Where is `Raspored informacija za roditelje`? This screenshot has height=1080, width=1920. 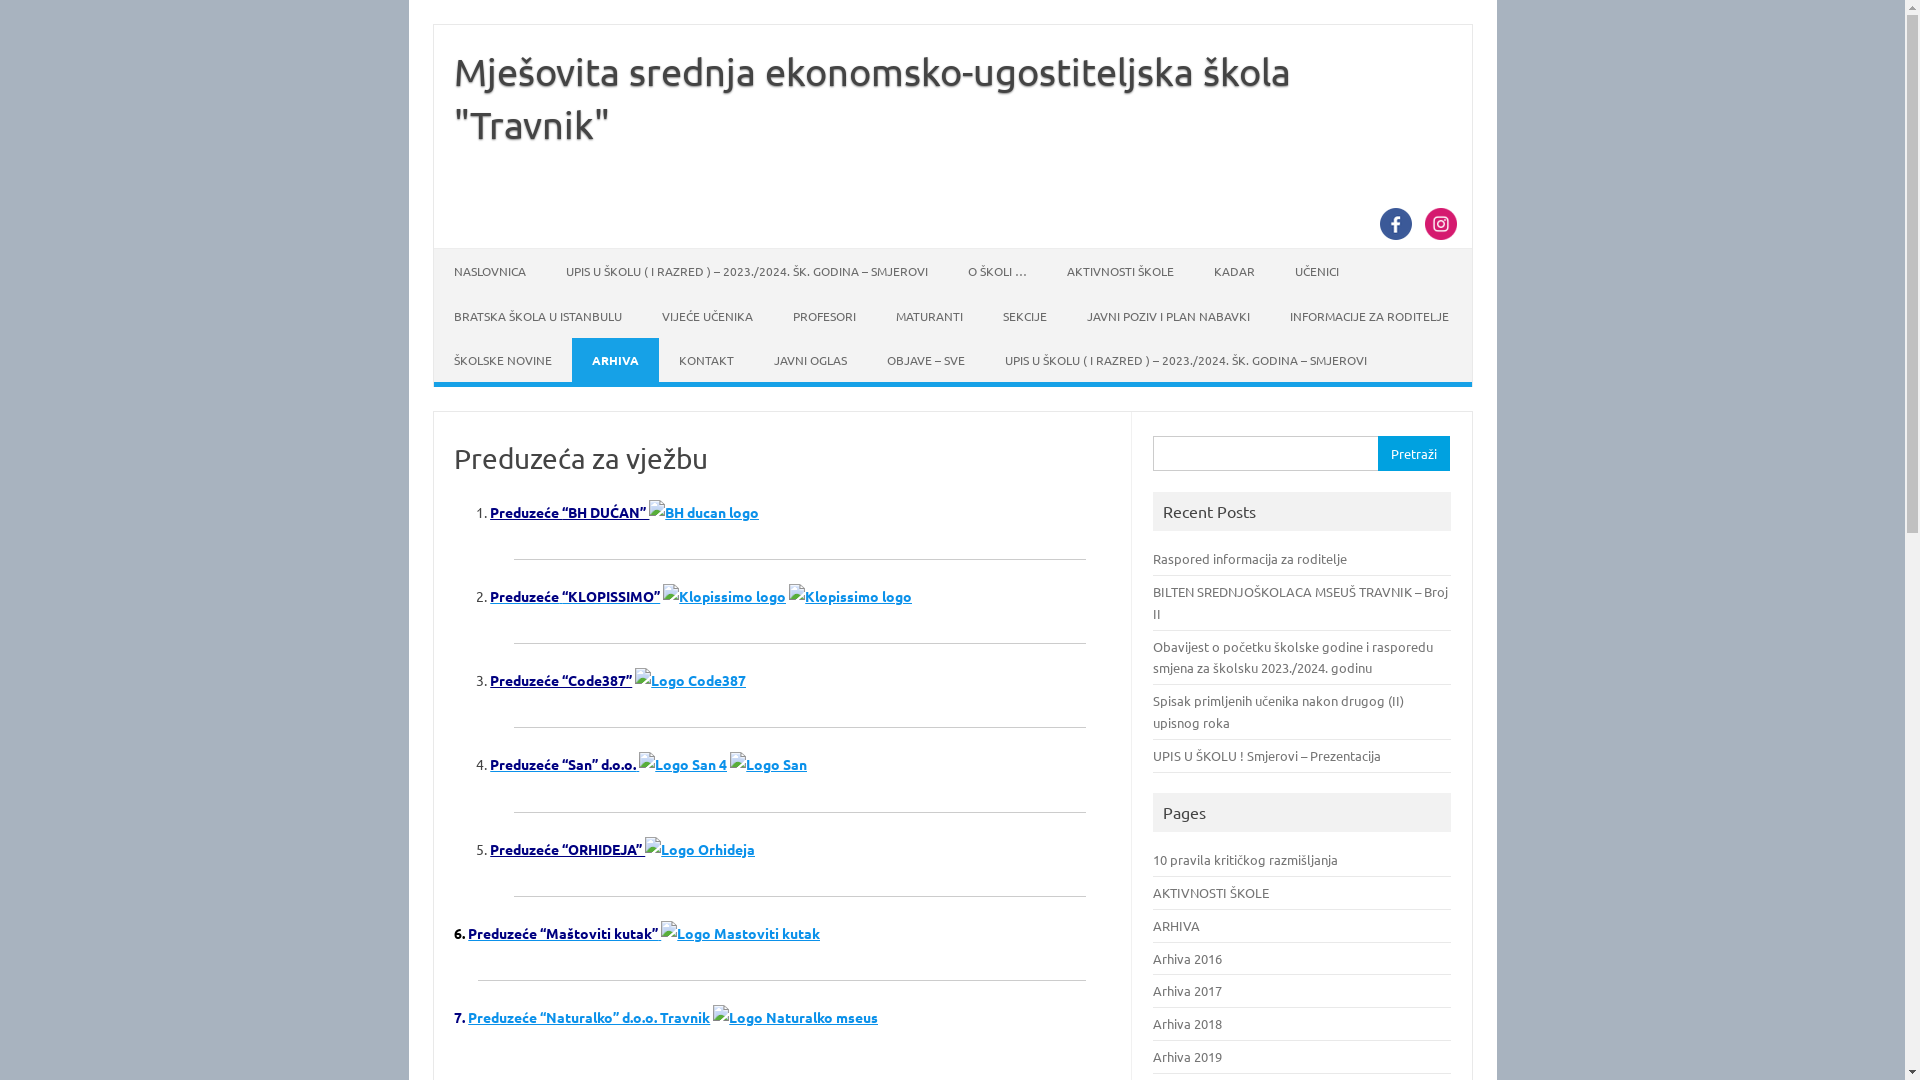
Raspored informacija za roditelje is located at coordinates (1250, 558).